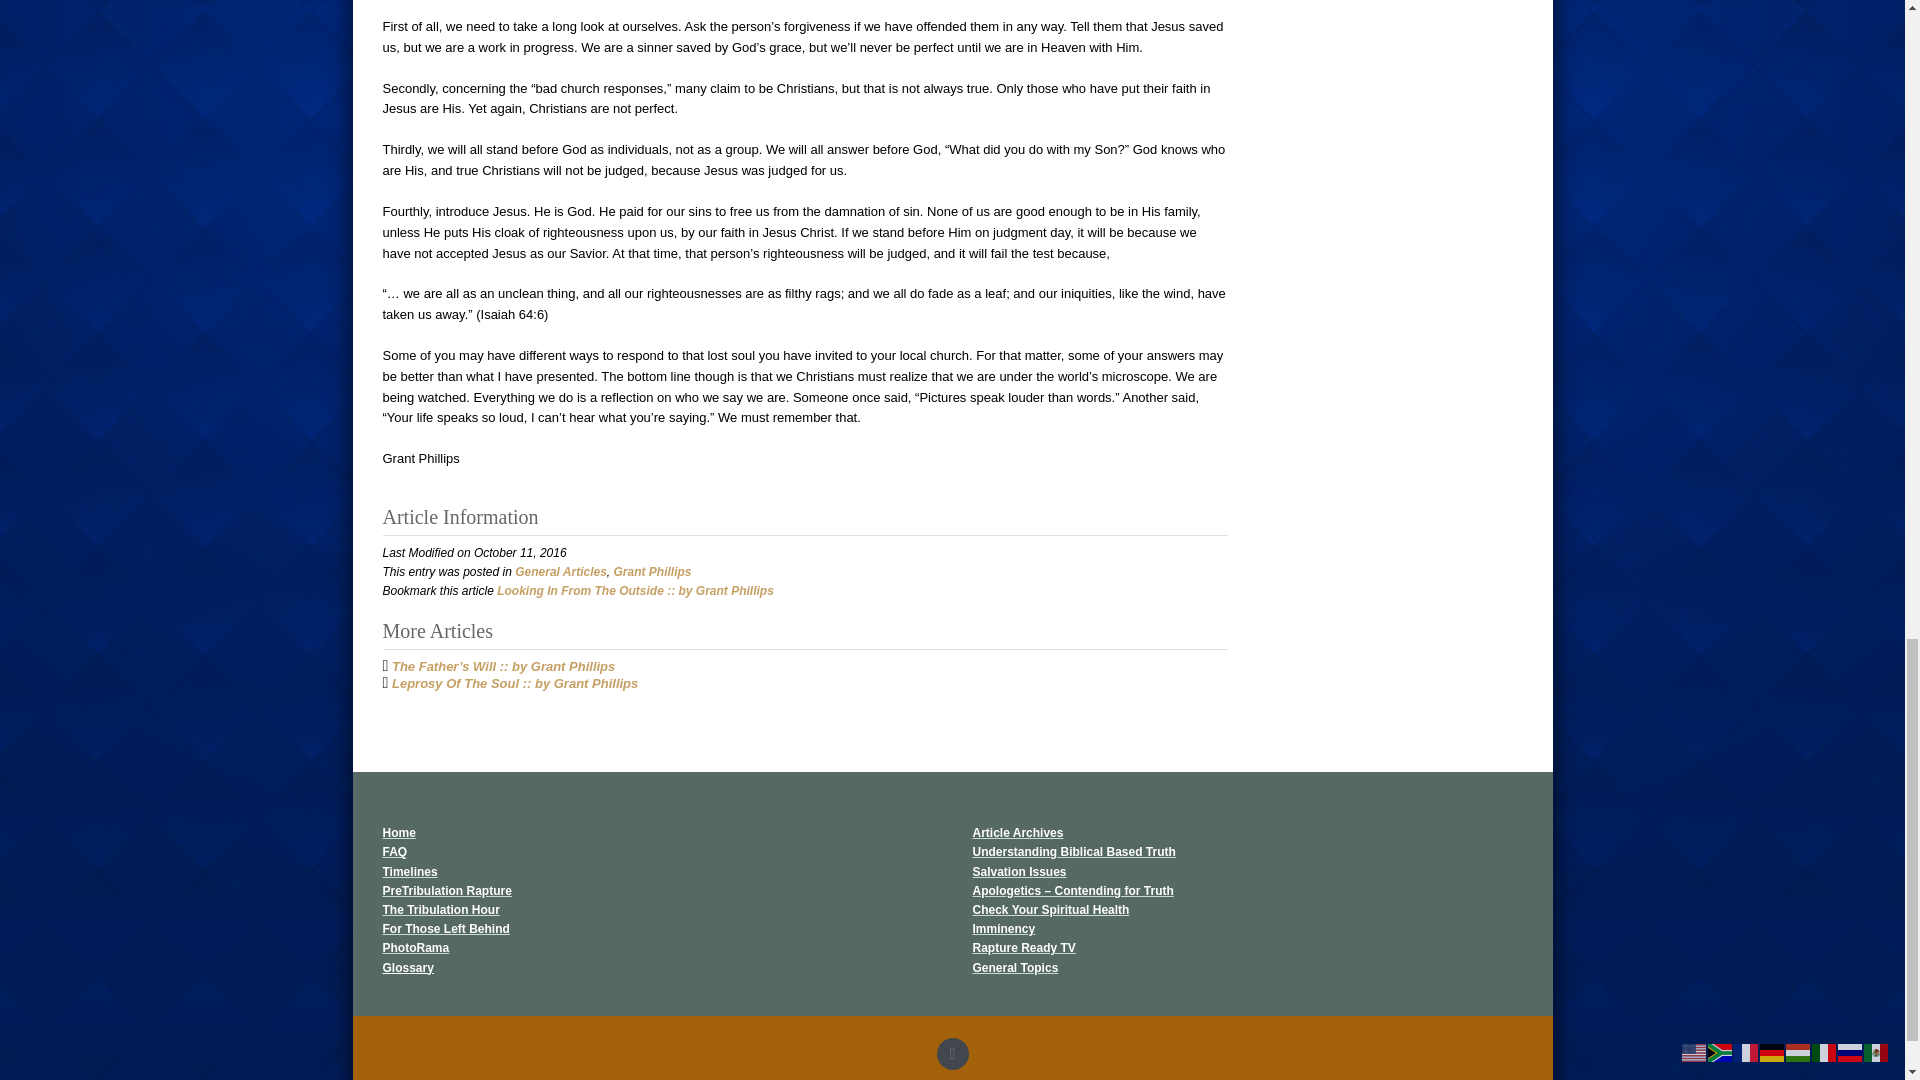  I want to click on Salvation Issues, so click(1018, 872).